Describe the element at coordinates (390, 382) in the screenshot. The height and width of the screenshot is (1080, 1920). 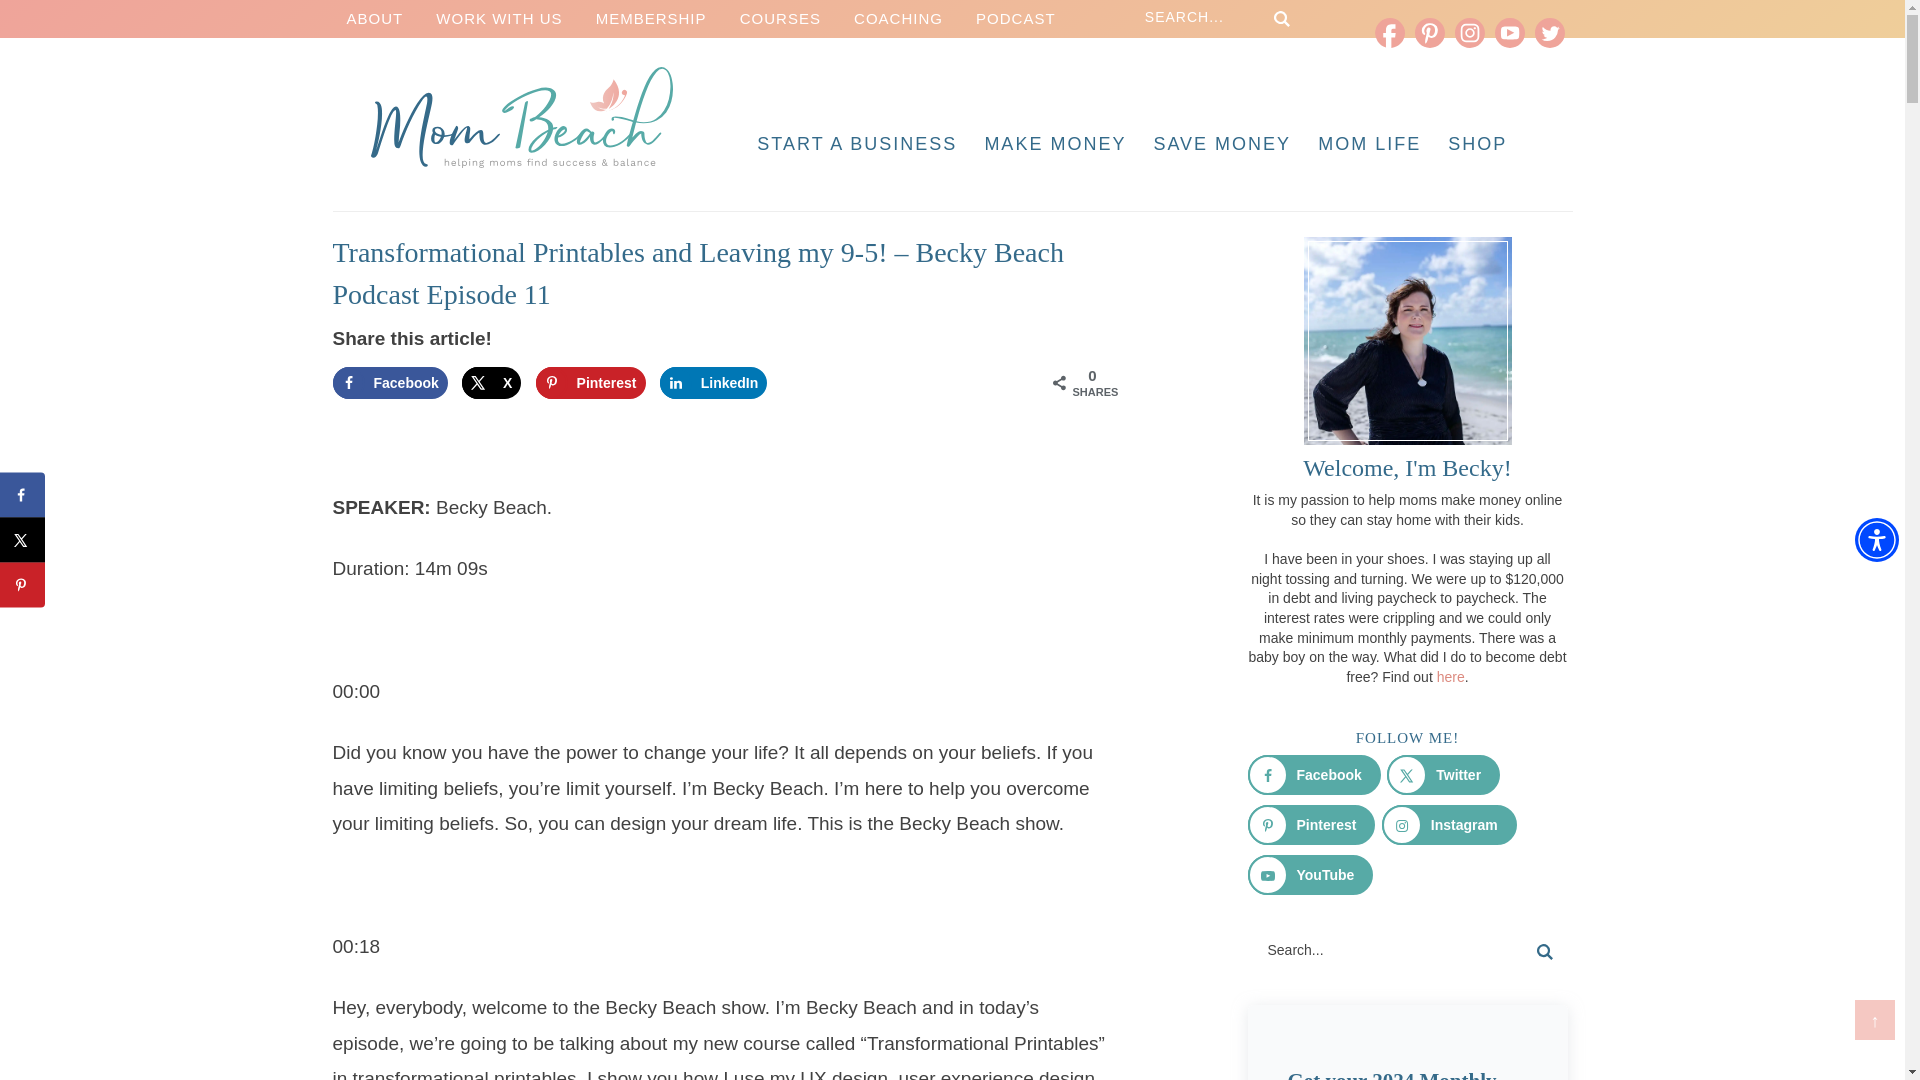
I see `Share on Facebook` at that location.